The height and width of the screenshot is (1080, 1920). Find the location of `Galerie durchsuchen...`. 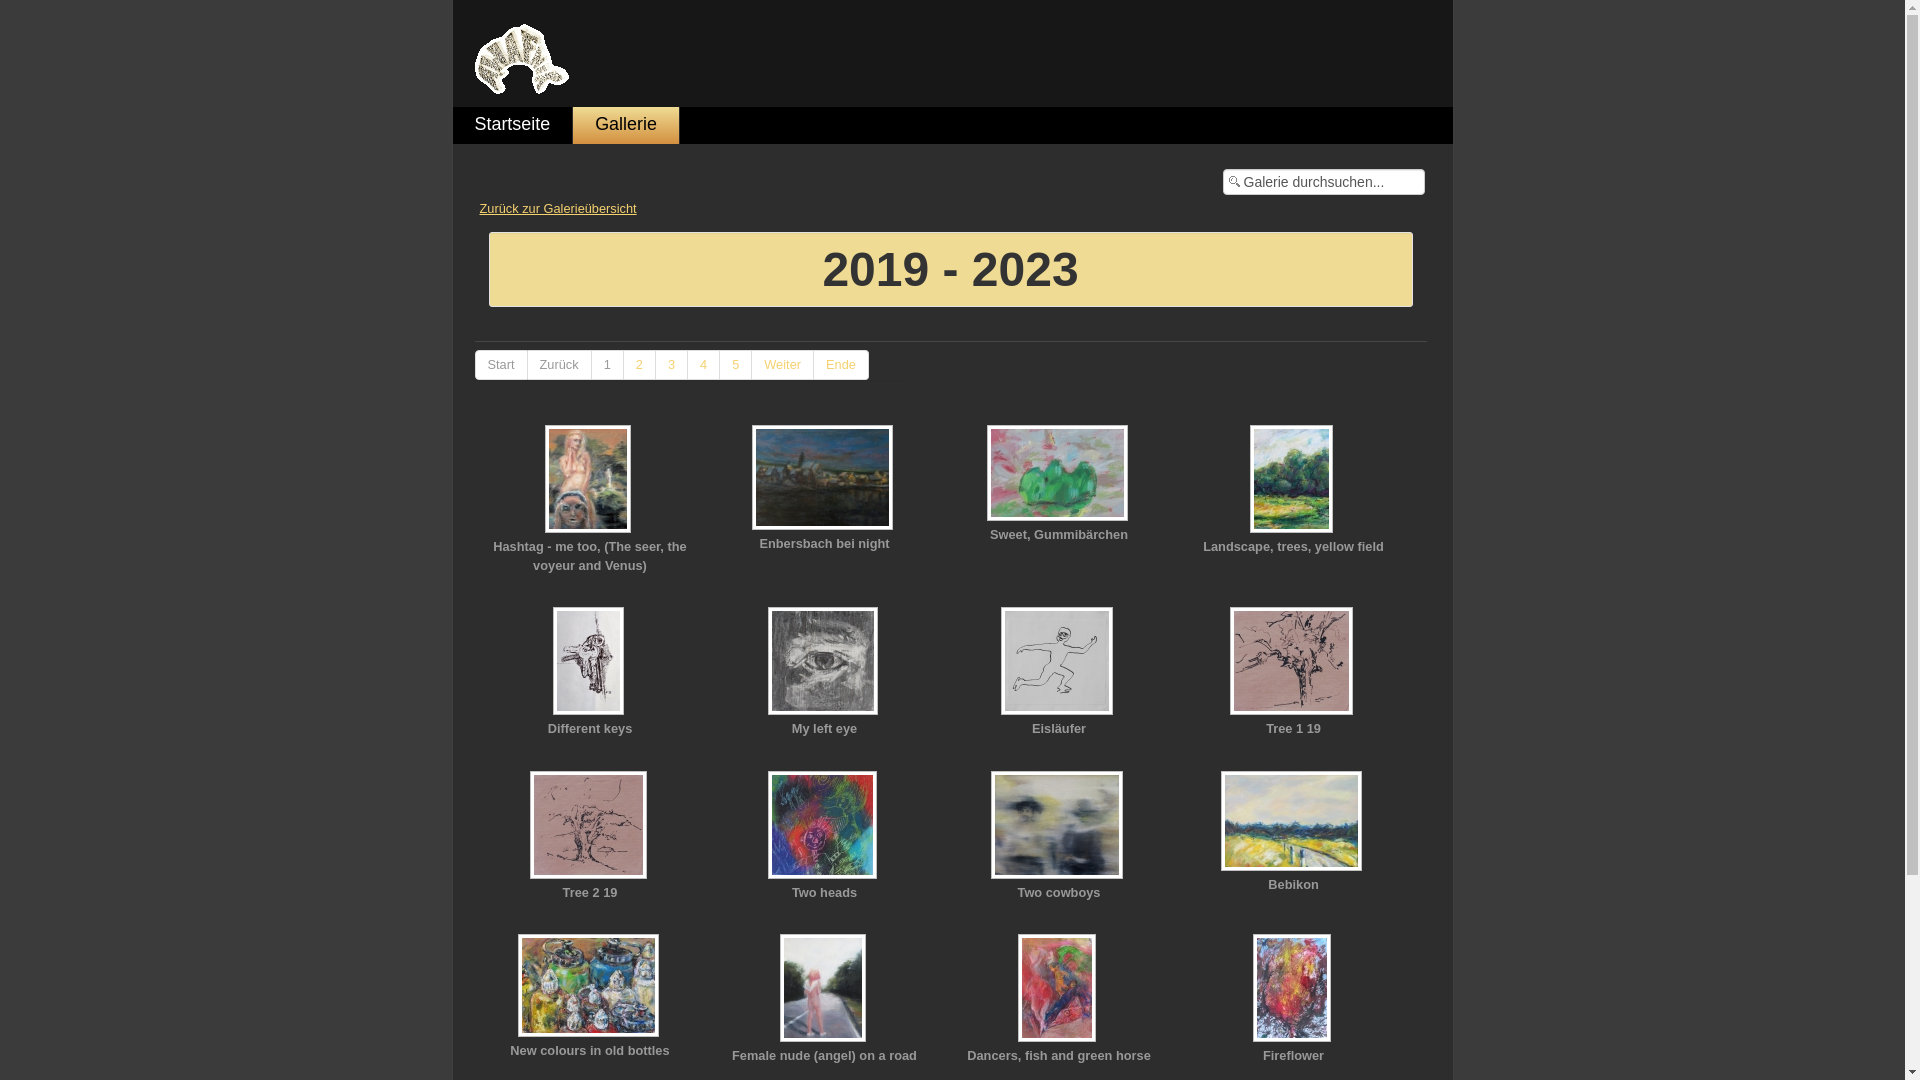

Galerie durchsuchen... is located at coordinates (1323, 182).